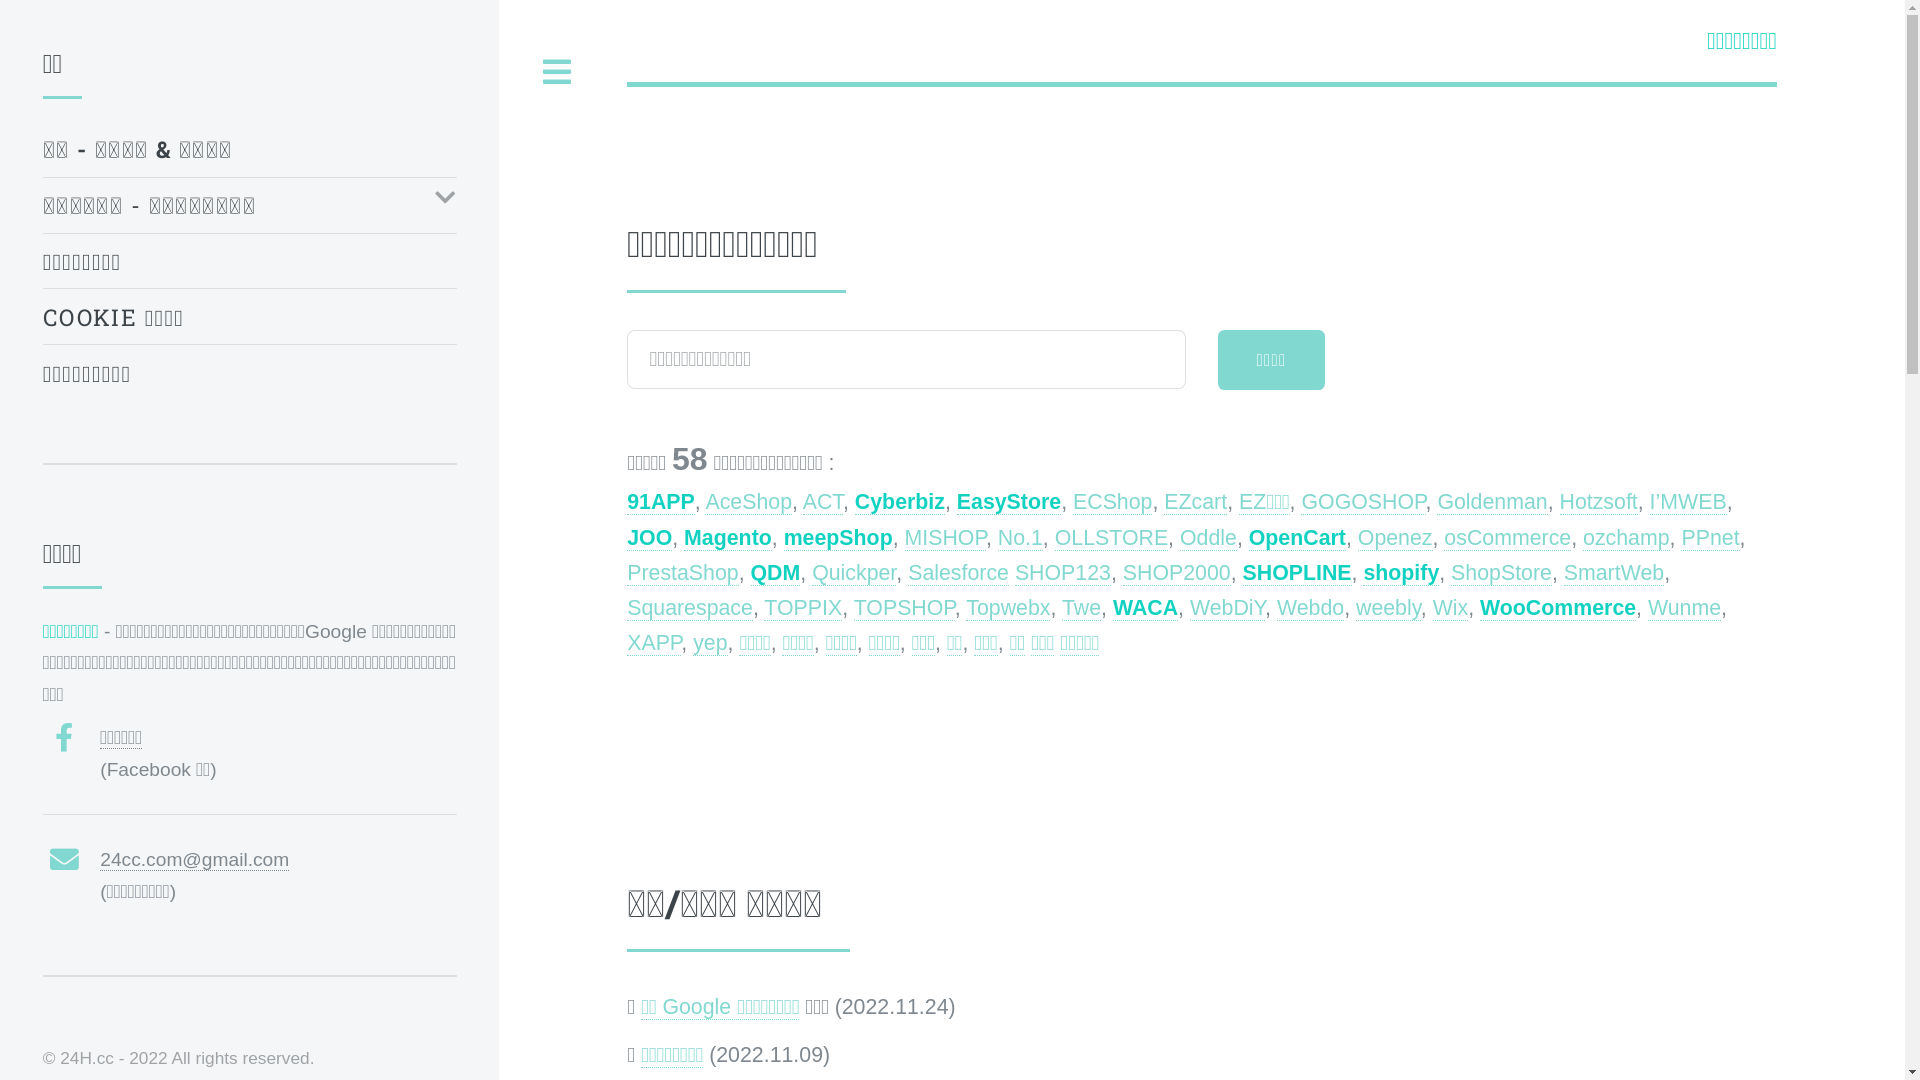  I want to click on WACA, so click(1146, 608).